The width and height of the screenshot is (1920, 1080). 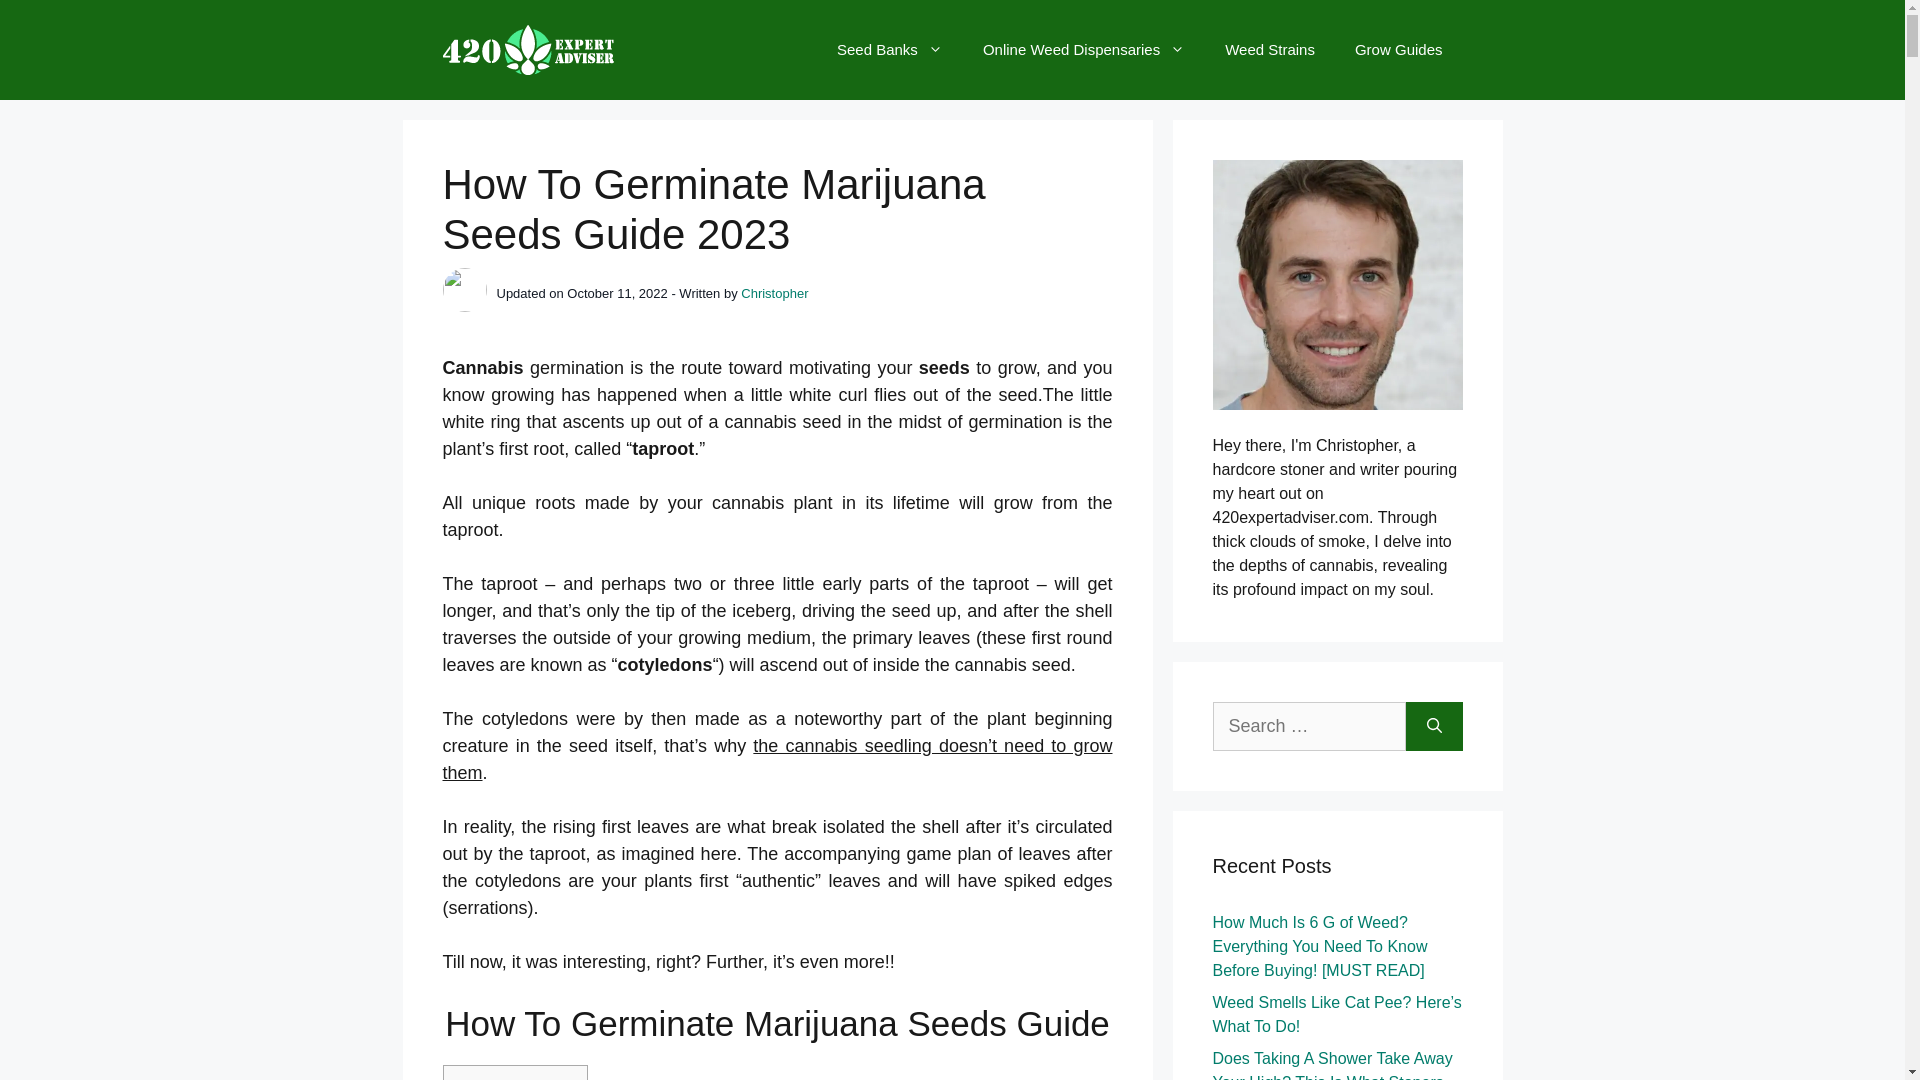 What do you see at coordinates (1084, 50) in the screenshot?
I see `Online Weed Dispensaries` at bounding box center [1084, 50].